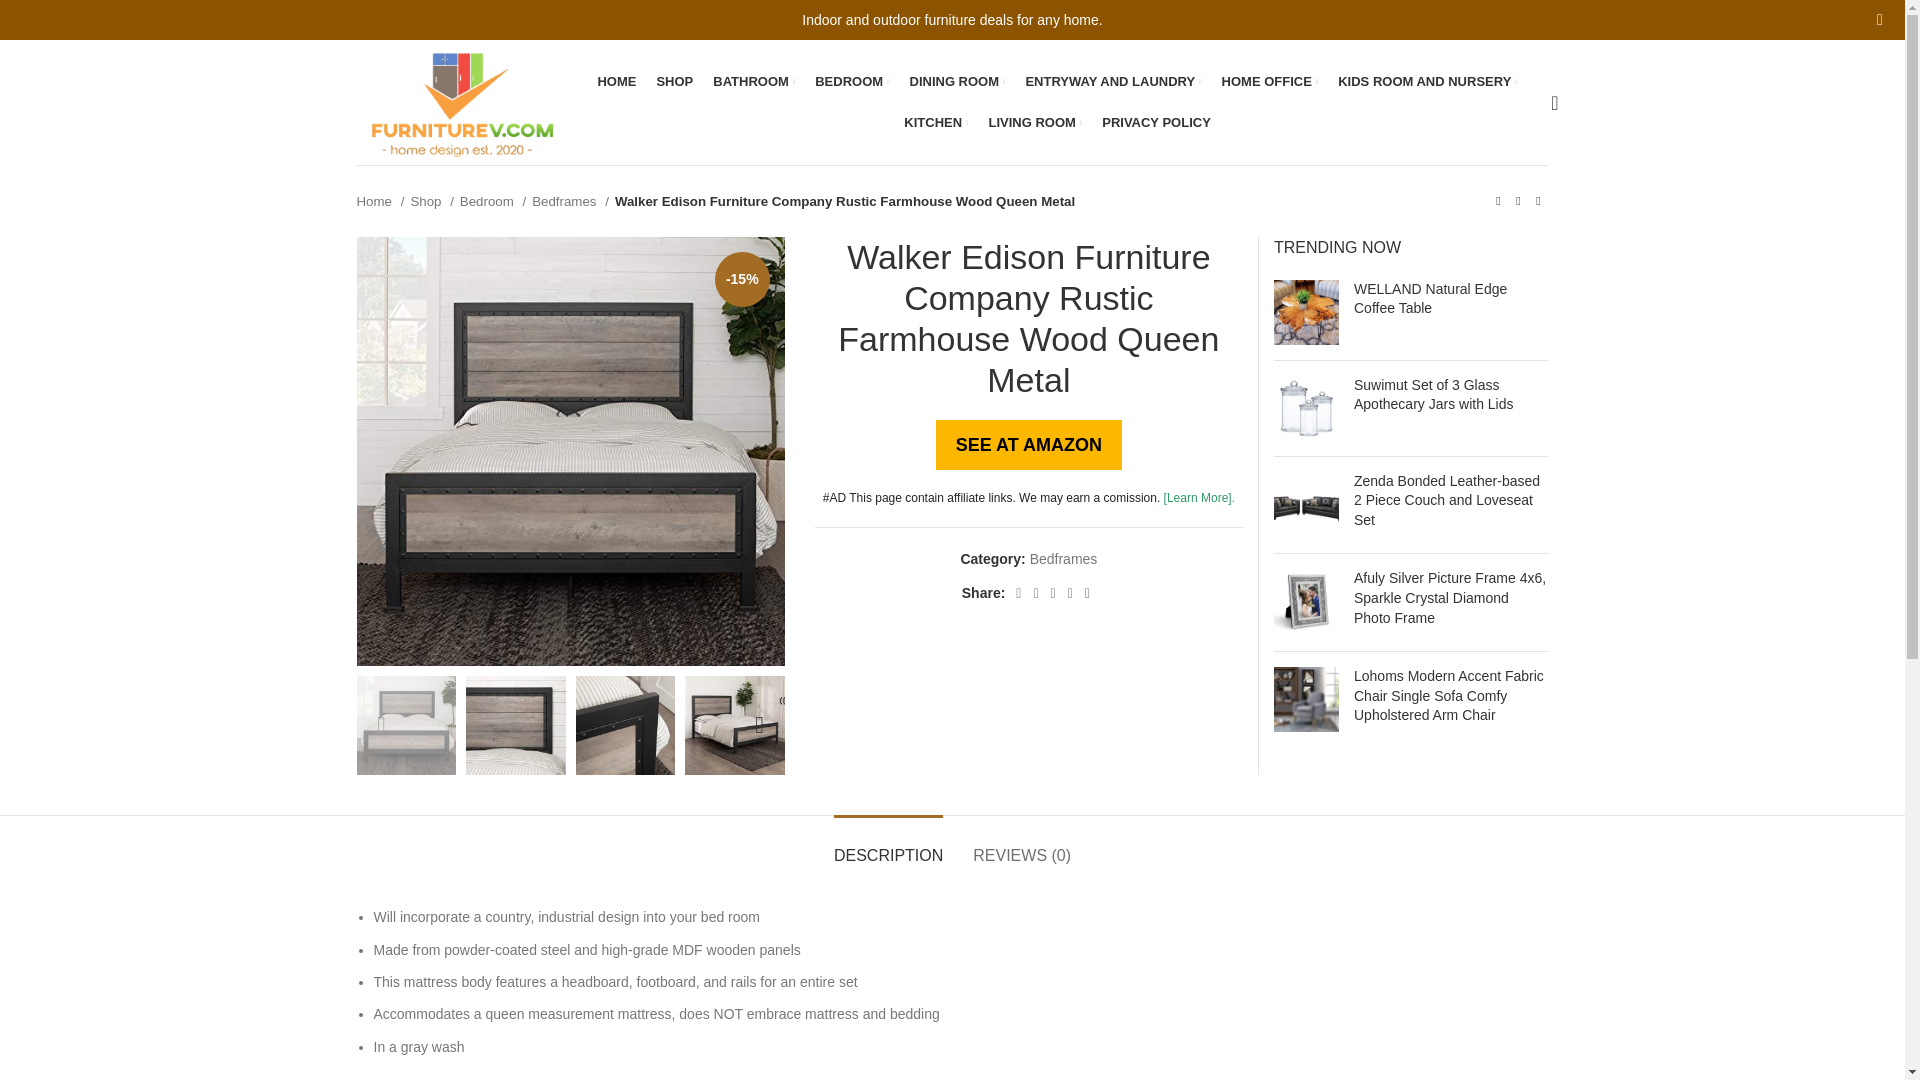  I want to click on 41TB6zYryyL, so click(1446, 258).